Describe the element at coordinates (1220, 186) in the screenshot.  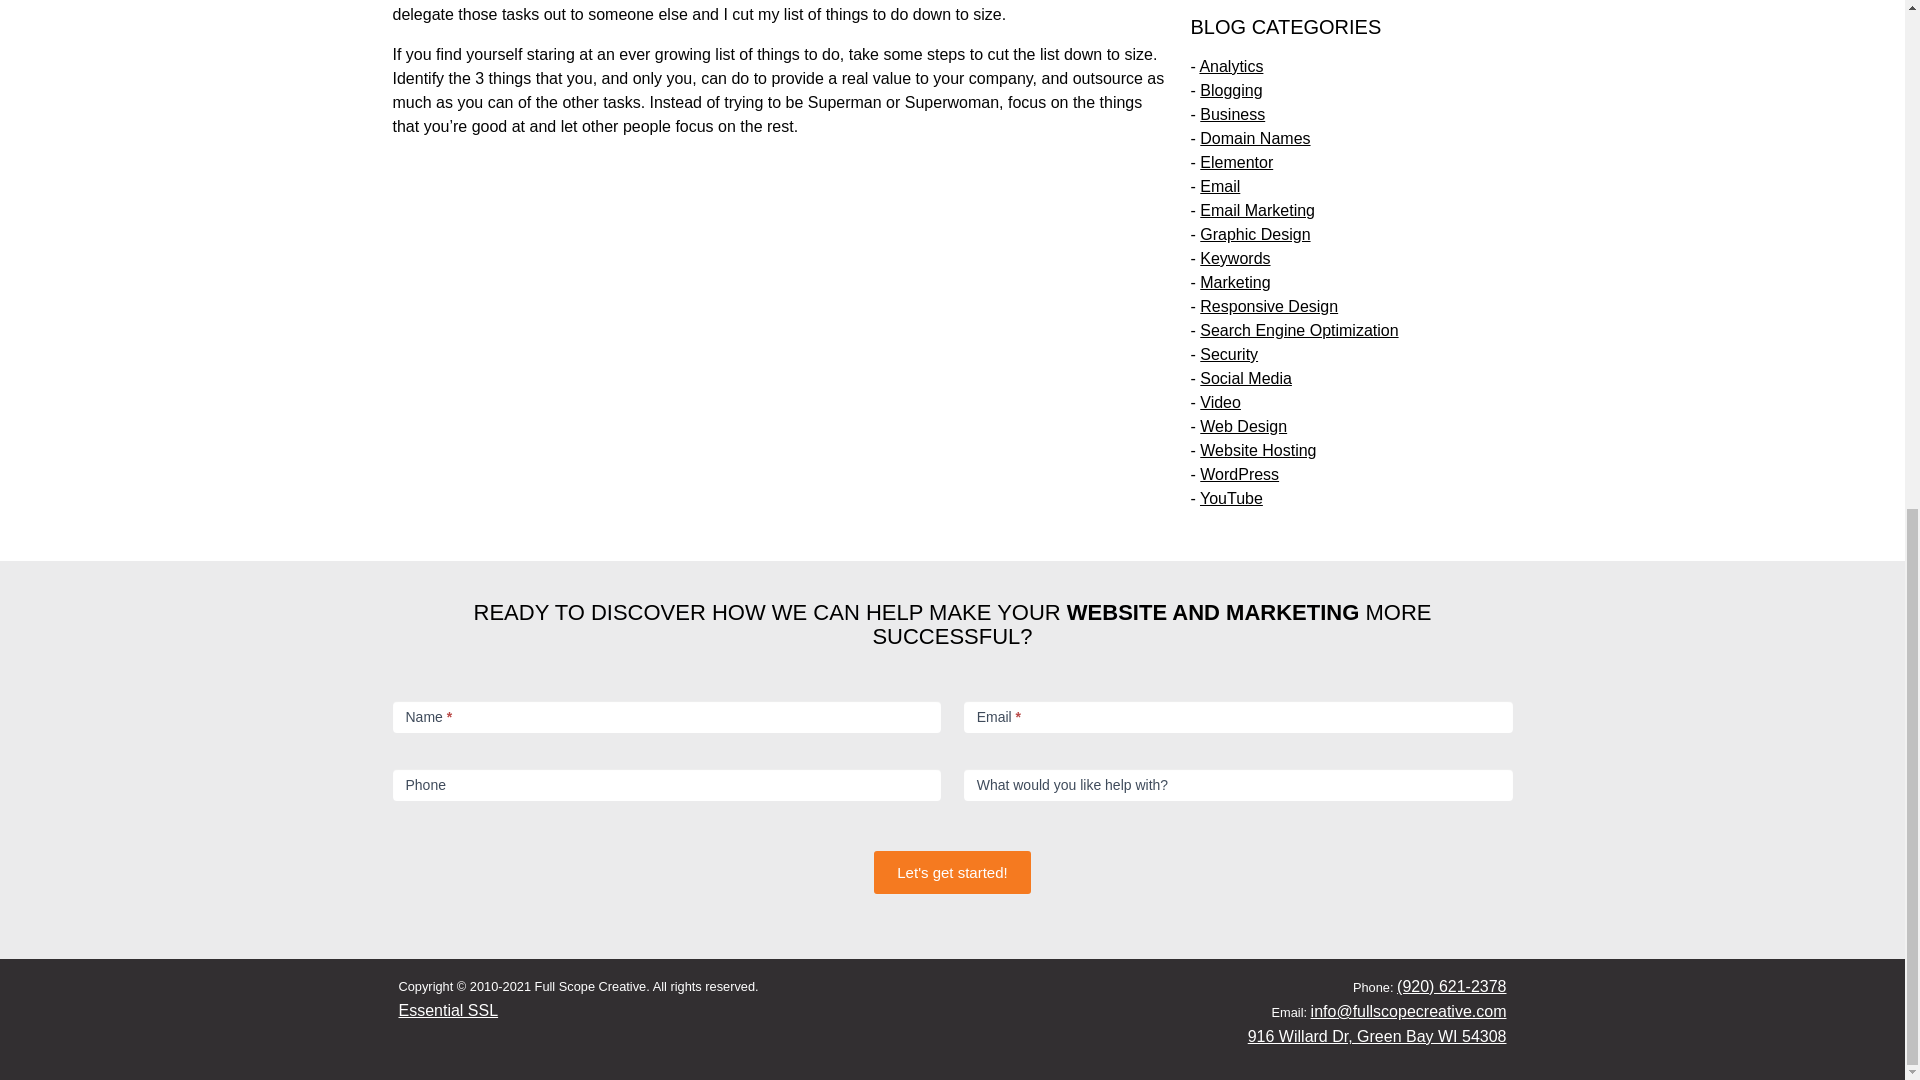
I see `Email` at that location.